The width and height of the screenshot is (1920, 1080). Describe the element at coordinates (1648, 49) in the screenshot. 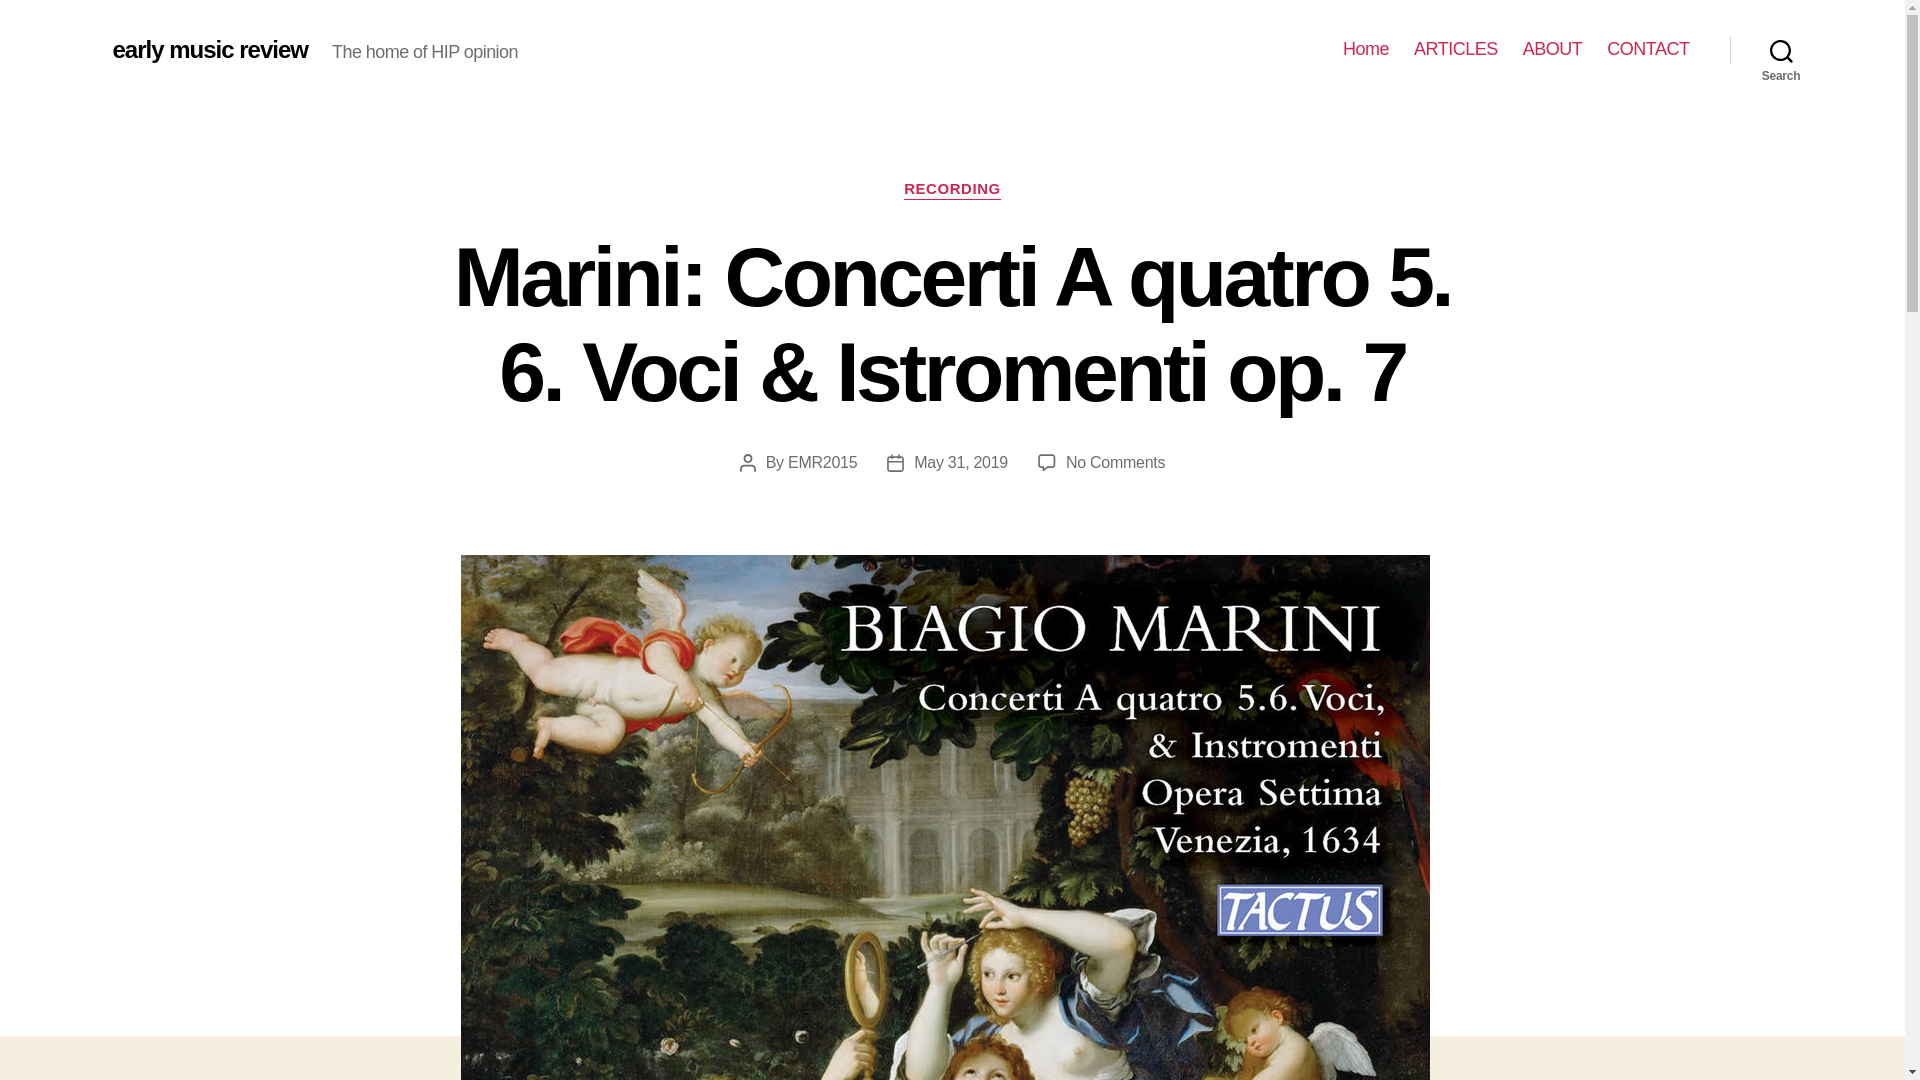

I see `CONTACT` at that location.